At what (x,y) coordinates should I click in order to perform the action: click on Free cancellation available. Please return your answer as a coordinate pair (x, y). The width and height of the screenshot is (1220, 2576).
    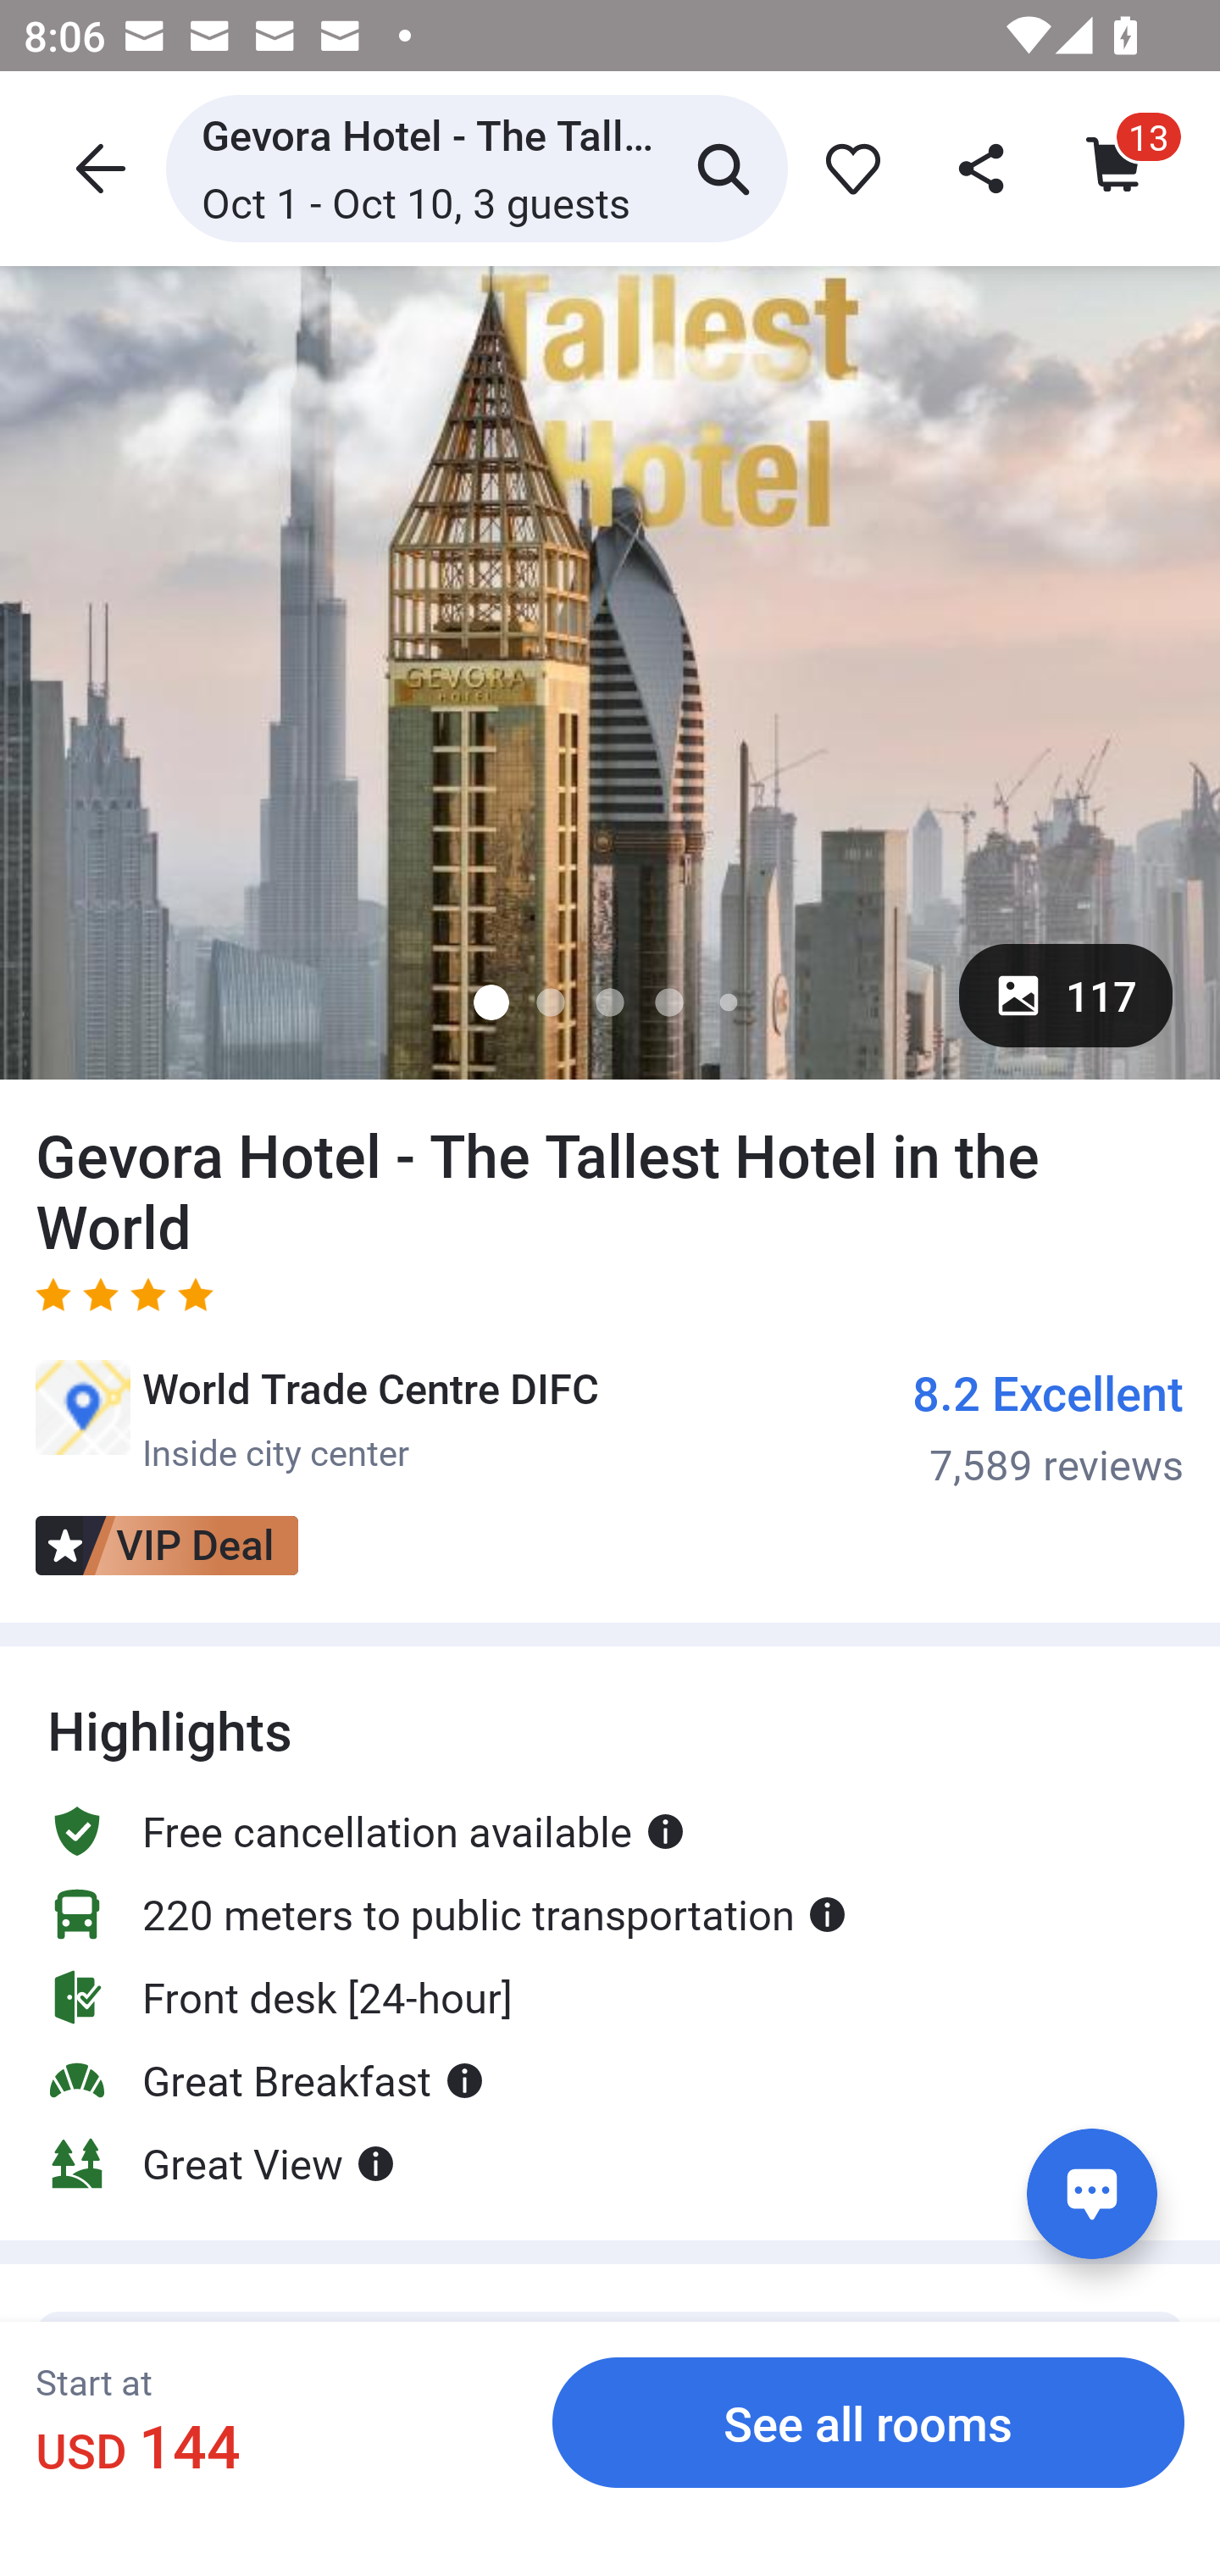
    Looking at the image, I should click on (366, 1800).